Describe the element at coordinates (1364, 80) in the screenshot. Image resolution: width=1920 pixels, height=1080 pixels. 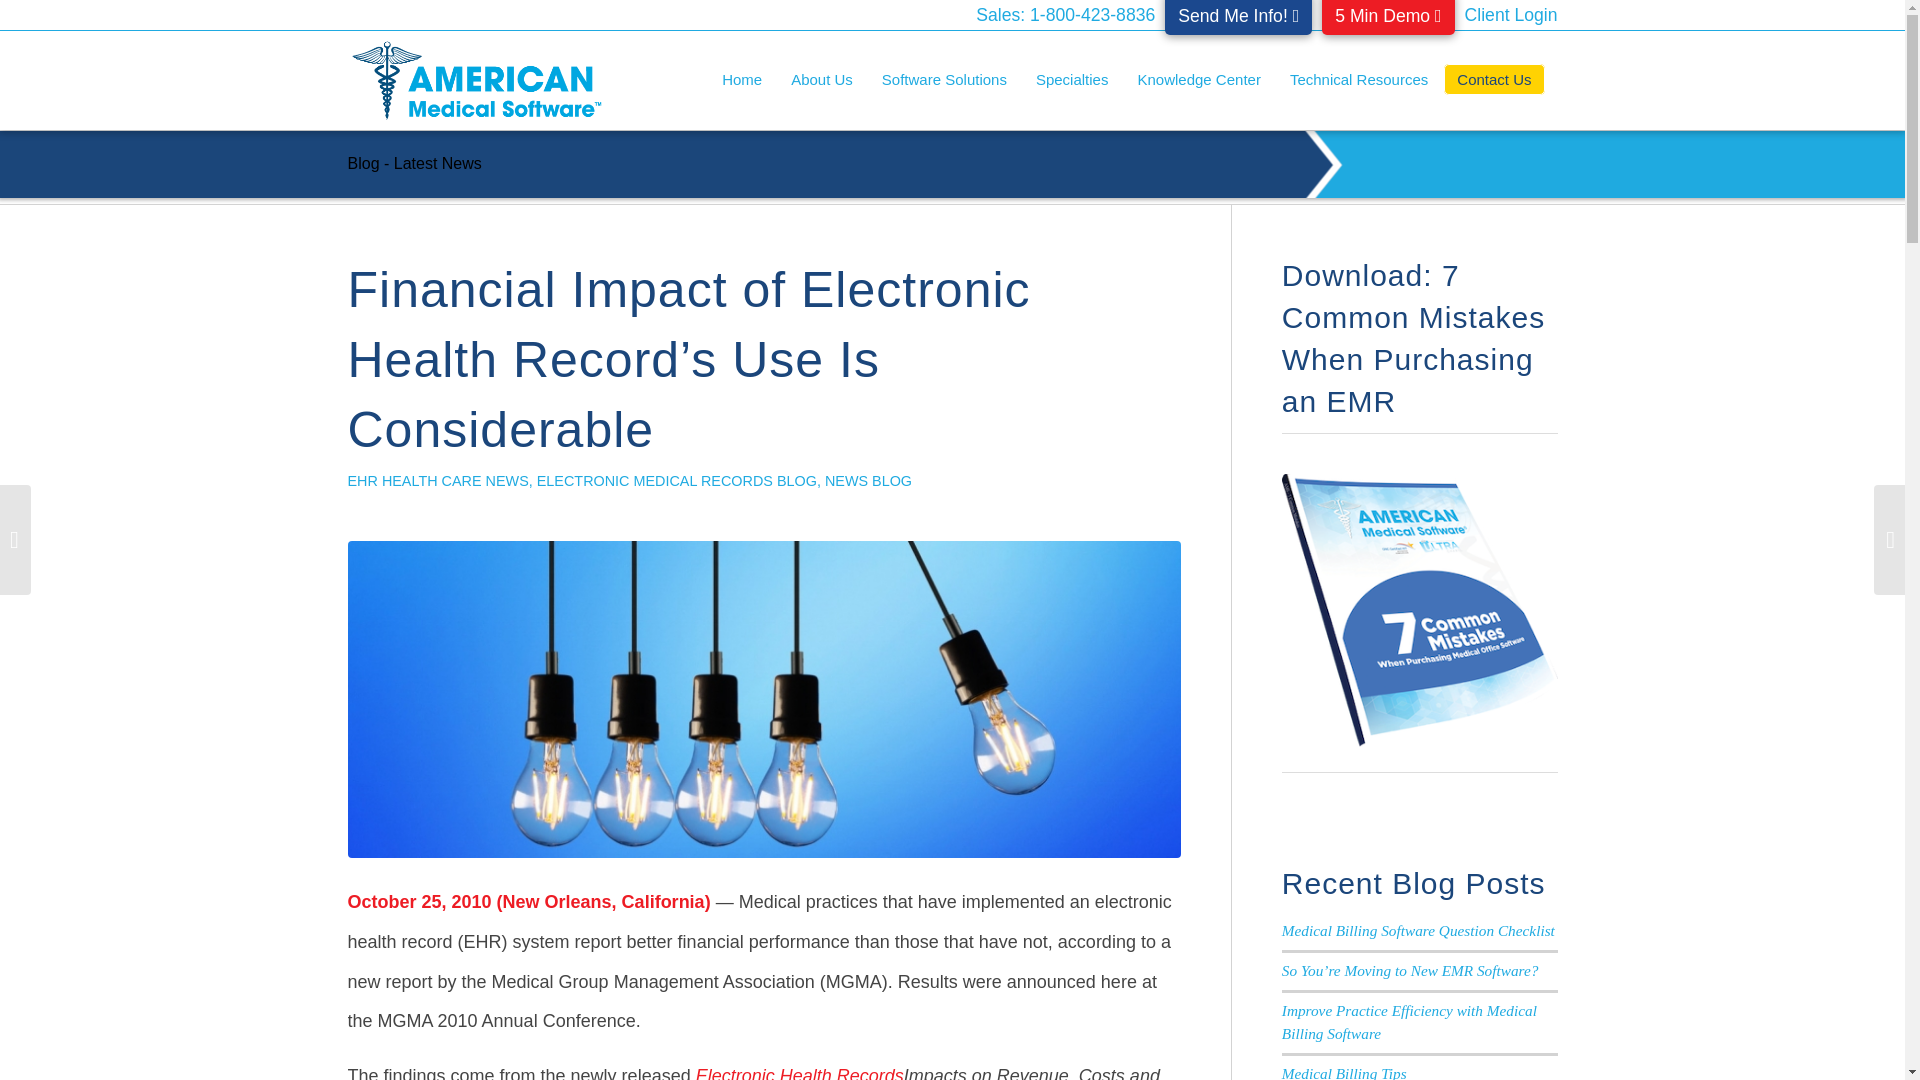
I see `Technical Resources` at that location.